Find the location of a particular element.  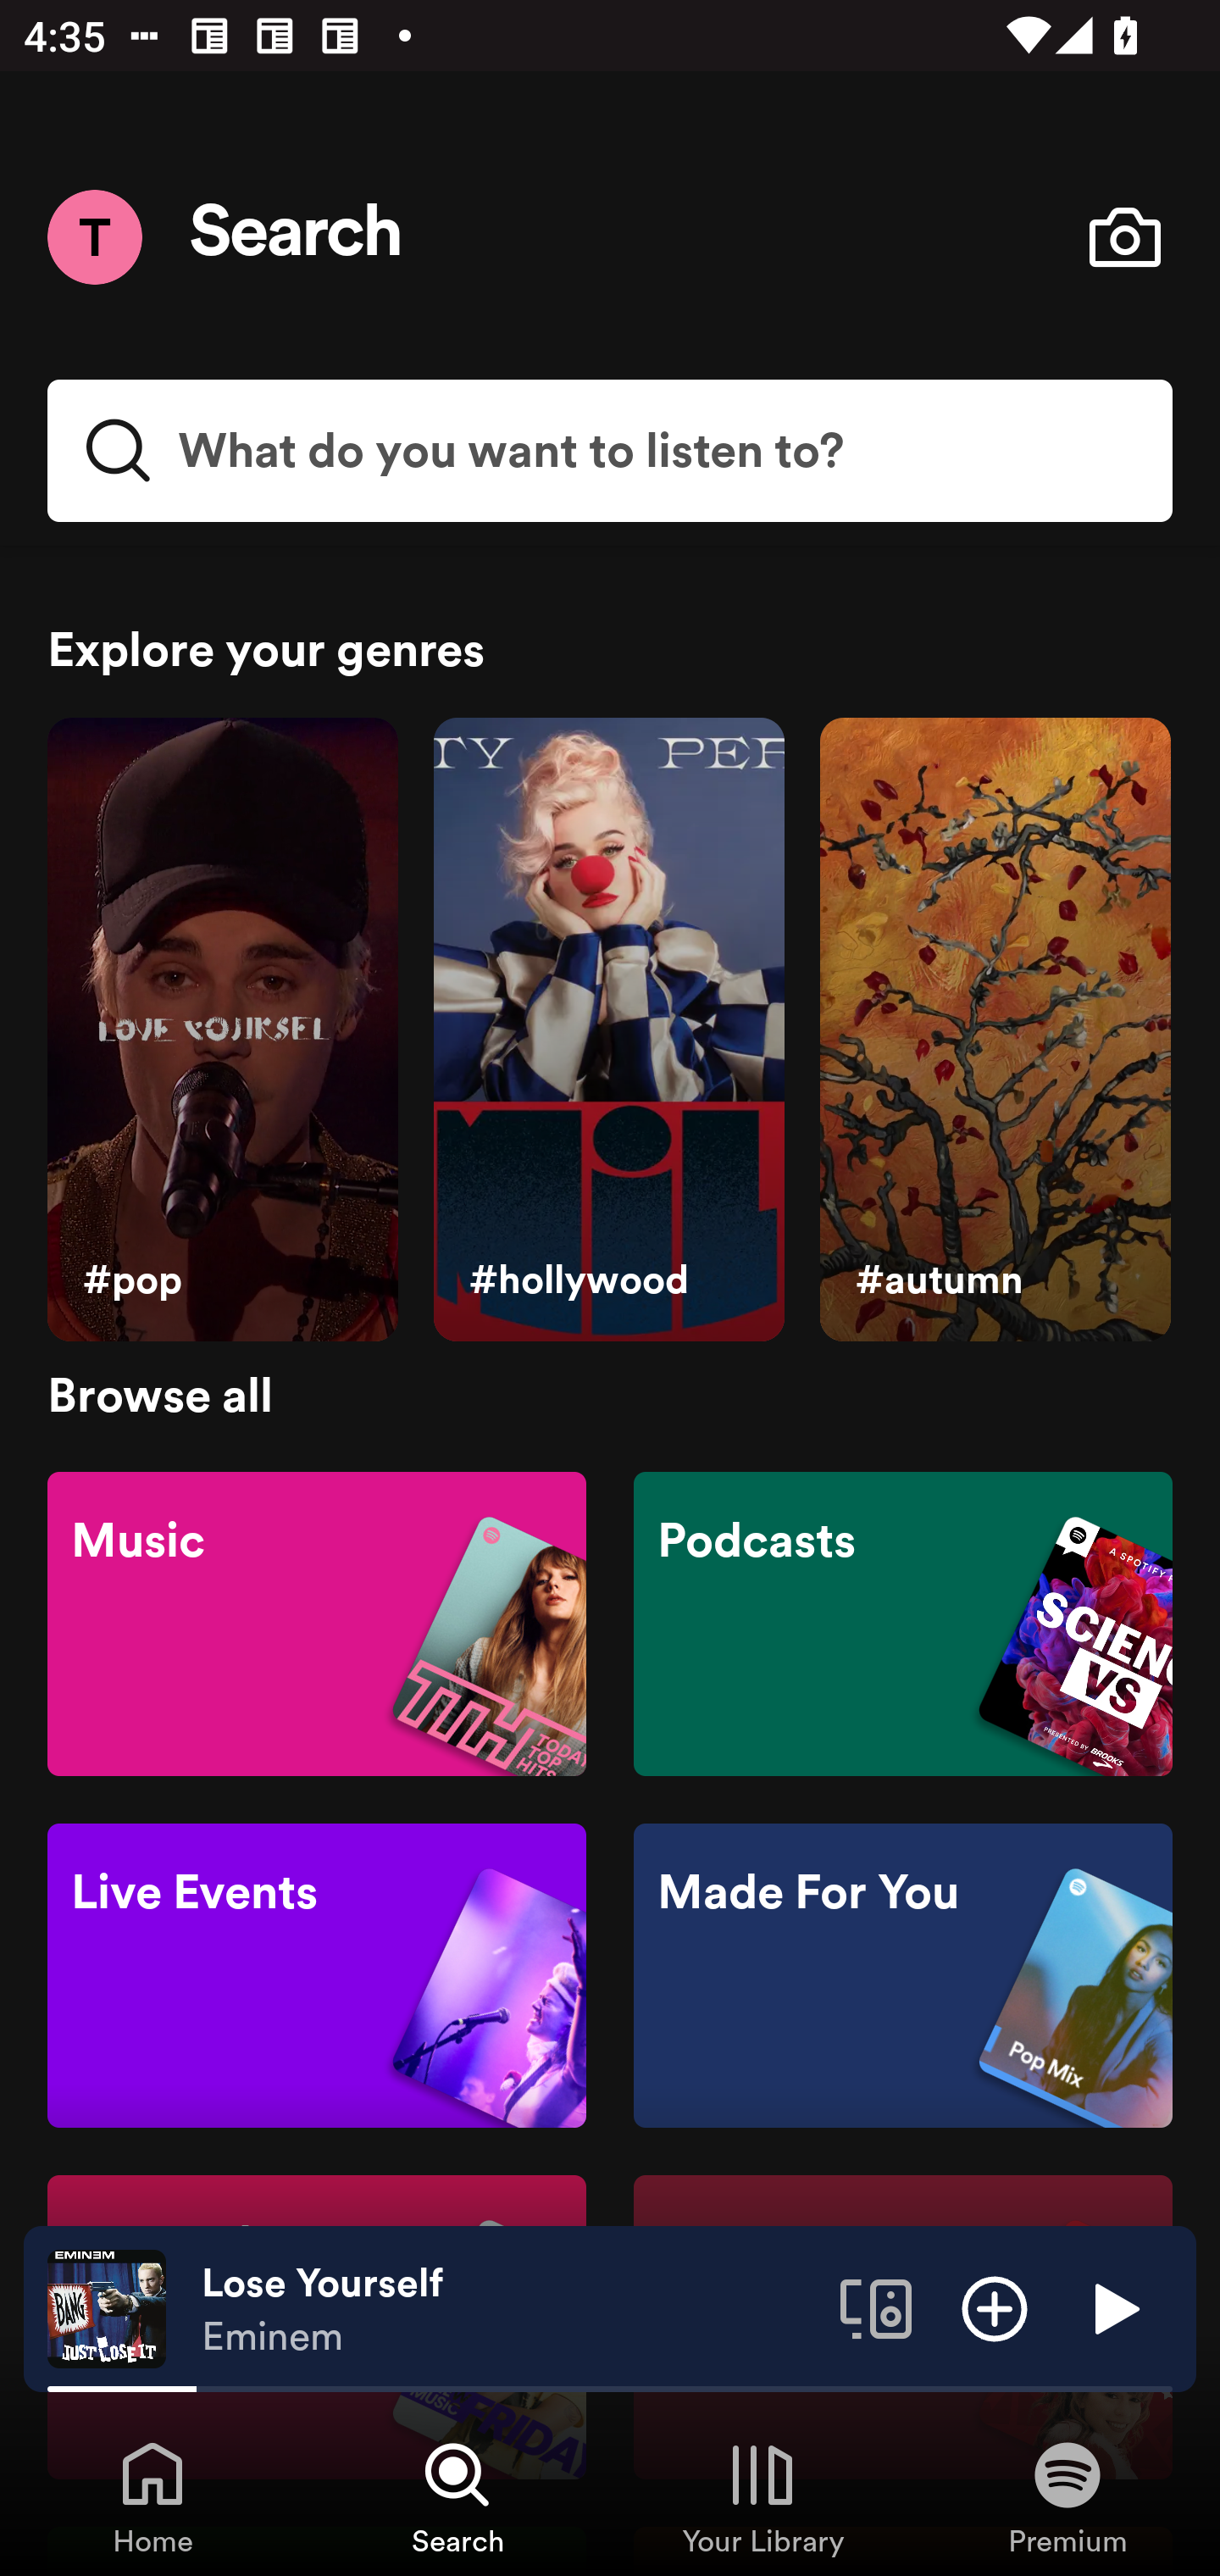

Connect to a device. Opens the devices menu is located at coordinates (876, 2307).